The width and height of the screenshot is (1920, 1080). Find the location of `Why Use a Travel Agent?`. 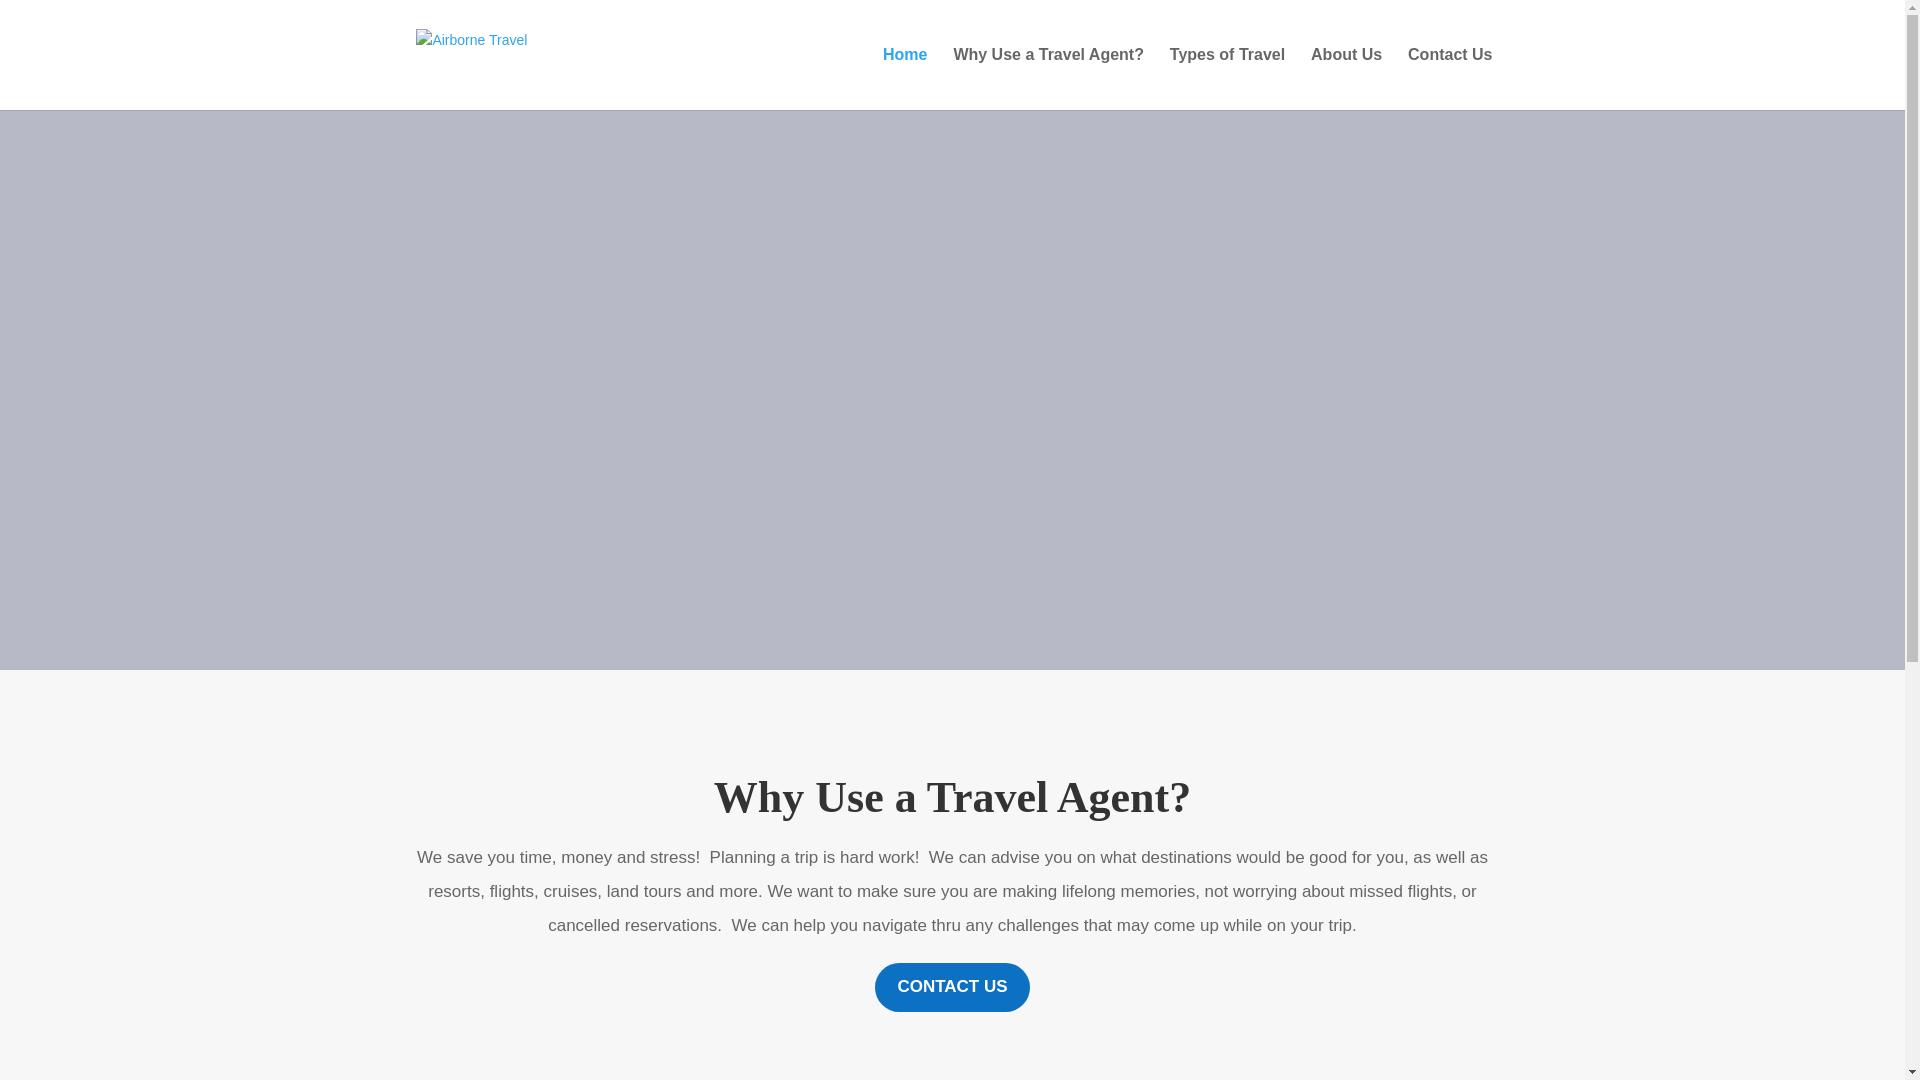

Why Use a Travel Agent? is located at coordinates (1048, 78).